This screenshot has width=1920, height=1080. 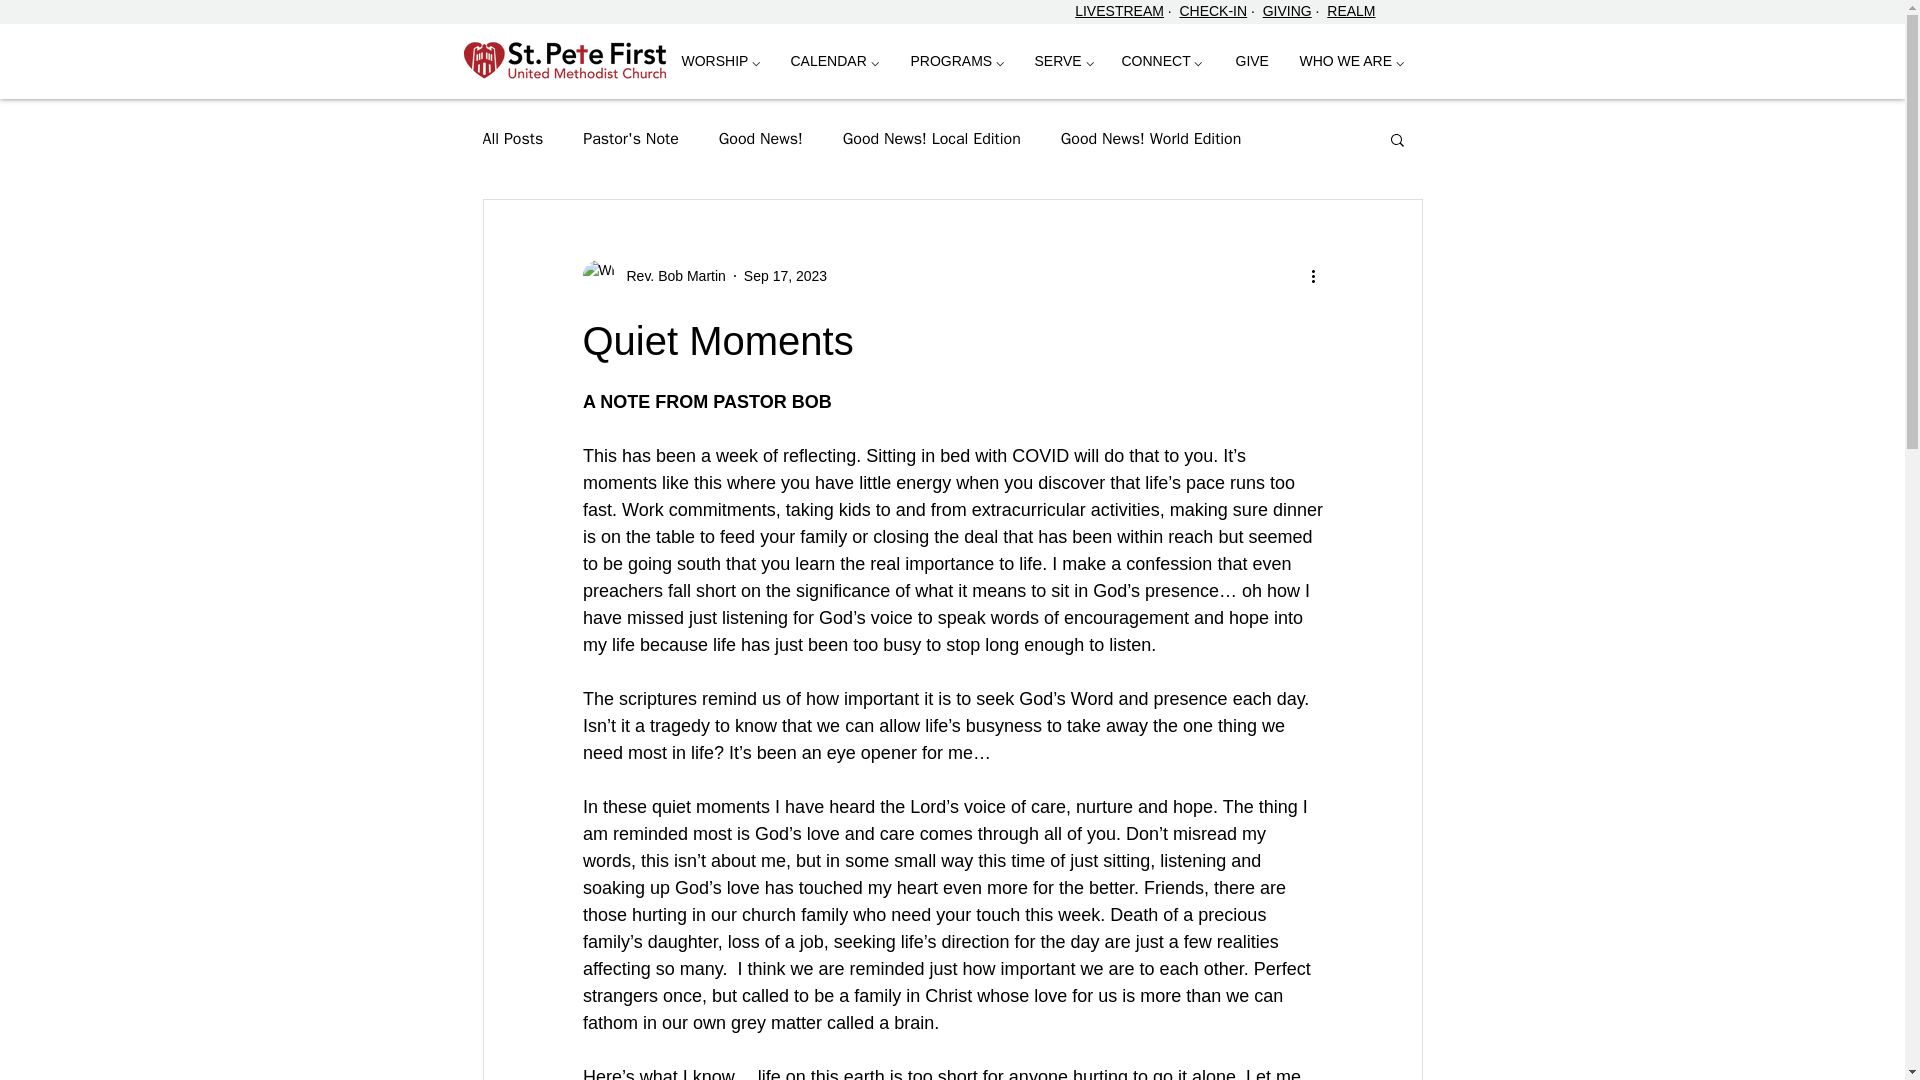 I want to click on Rev. Bob Martin, so click(x=670, y=276).